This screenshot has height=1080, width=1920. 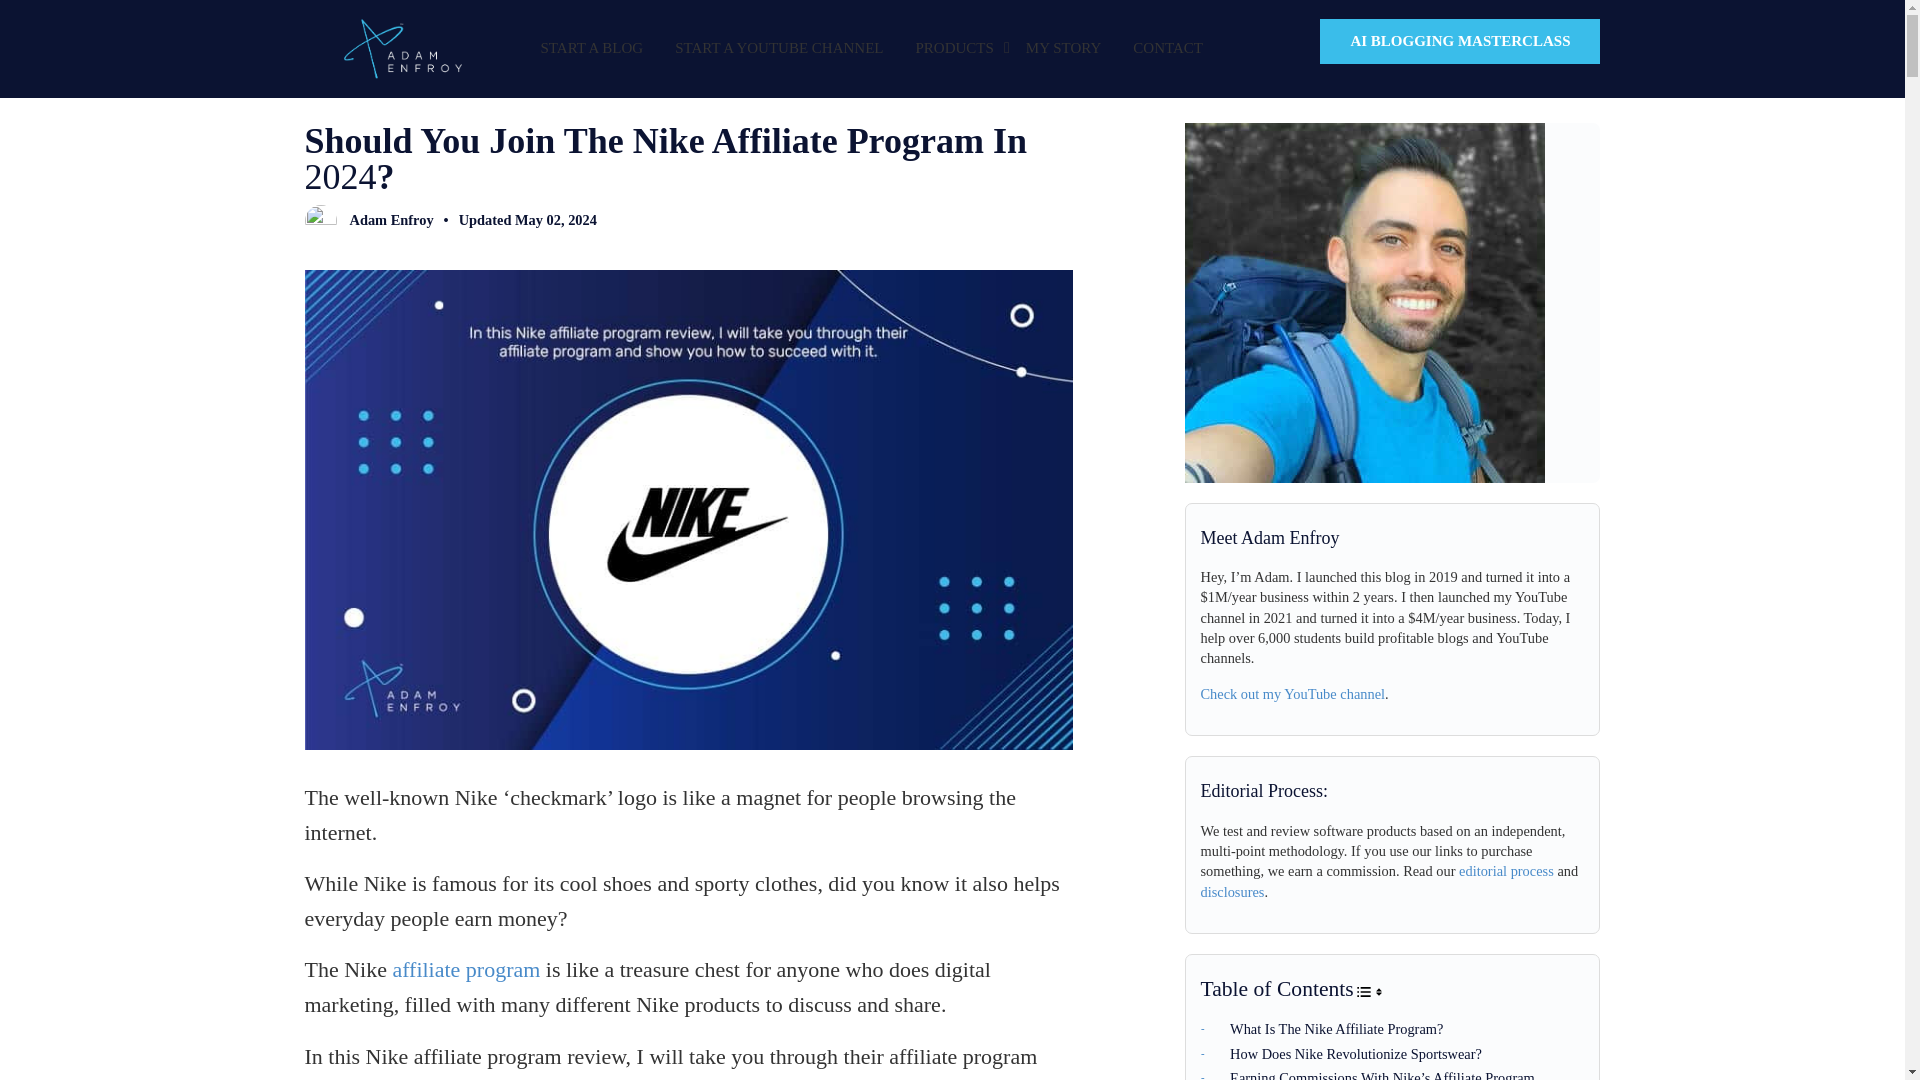 I want to click on AI BLOGGING MASTERCLASS, so click(x=1460, y=41).